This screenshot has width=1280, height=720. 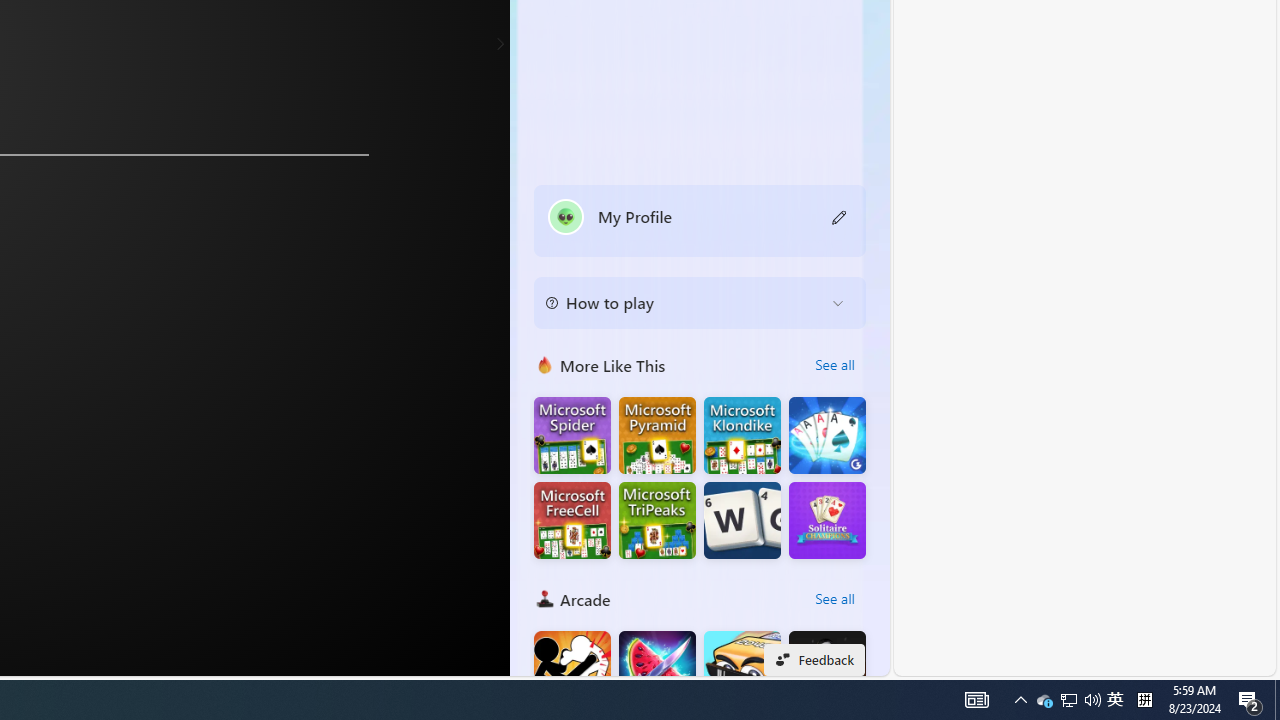 I want to click on More Like This, so click(x=544, y=364).